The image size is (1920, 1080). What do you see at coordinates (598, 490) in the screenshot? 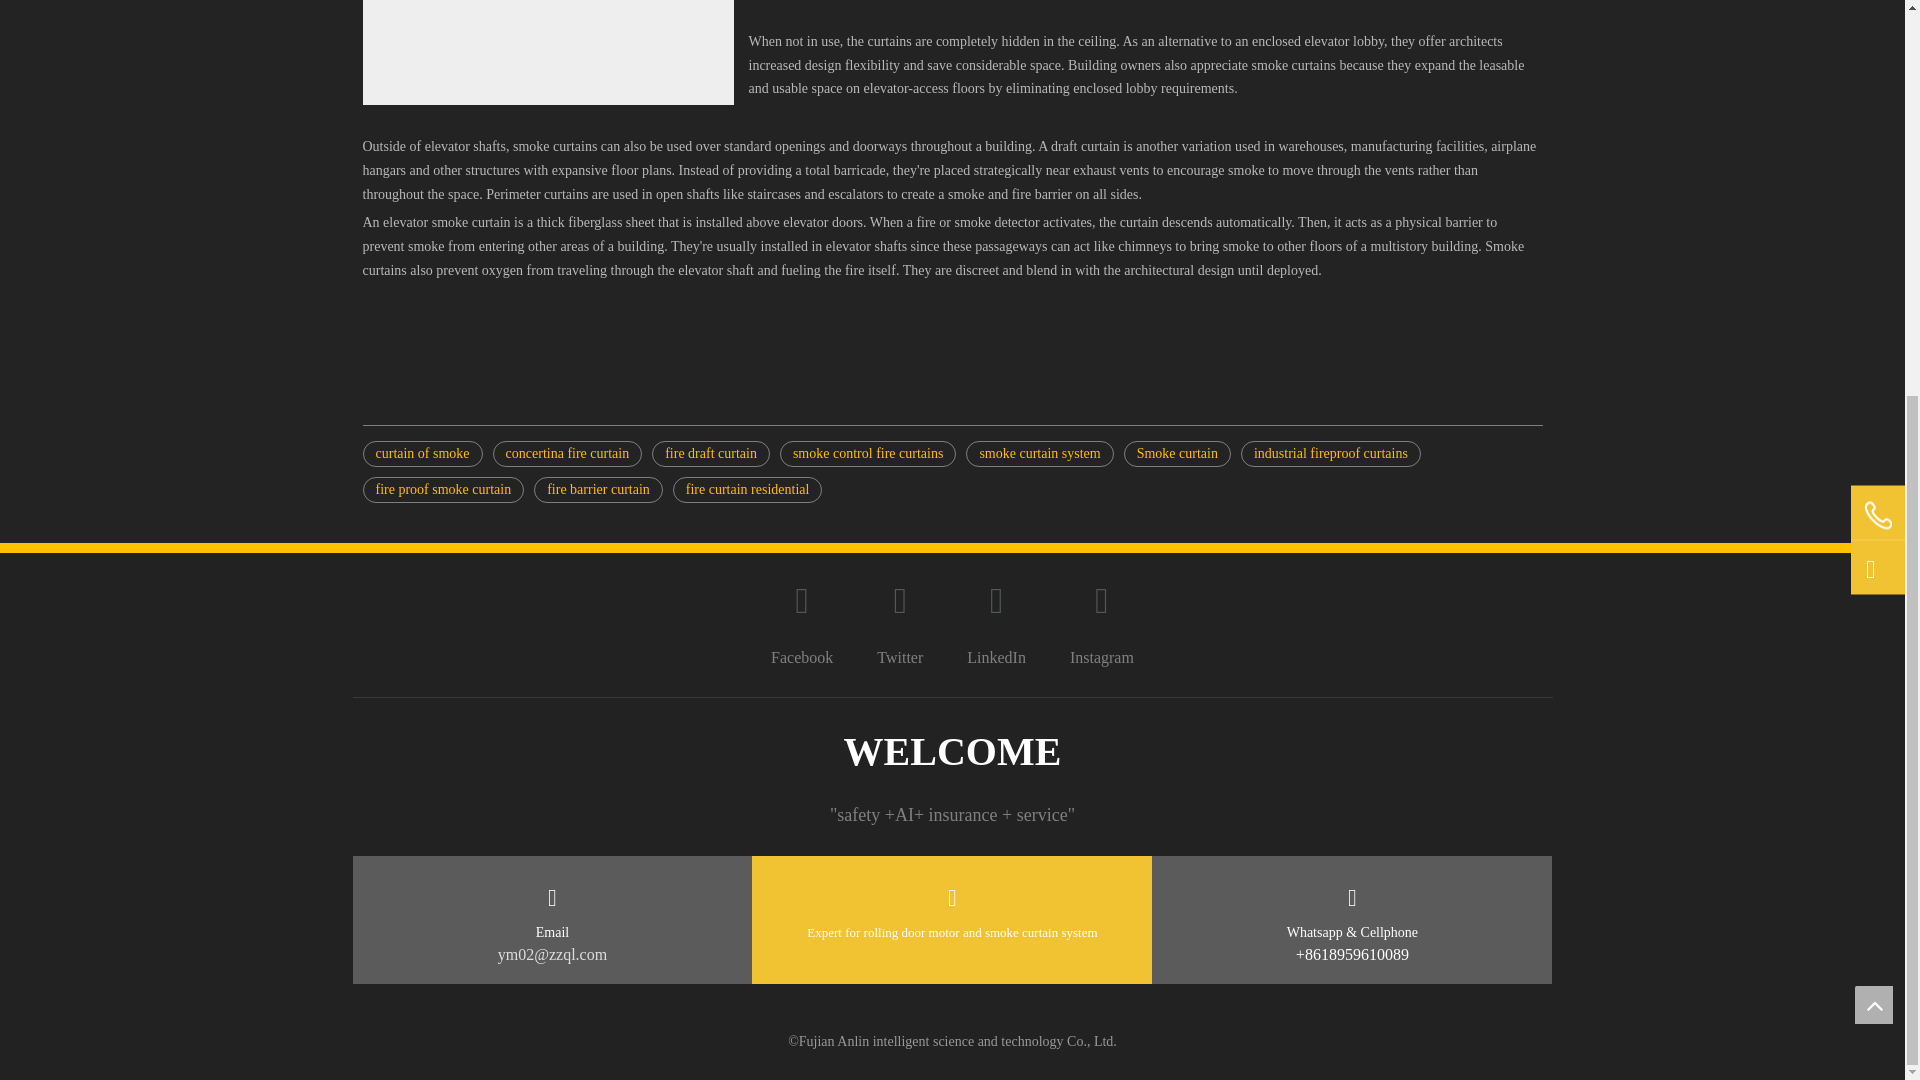
I see `fire barrier curtain` at bounding box center [598, 490].